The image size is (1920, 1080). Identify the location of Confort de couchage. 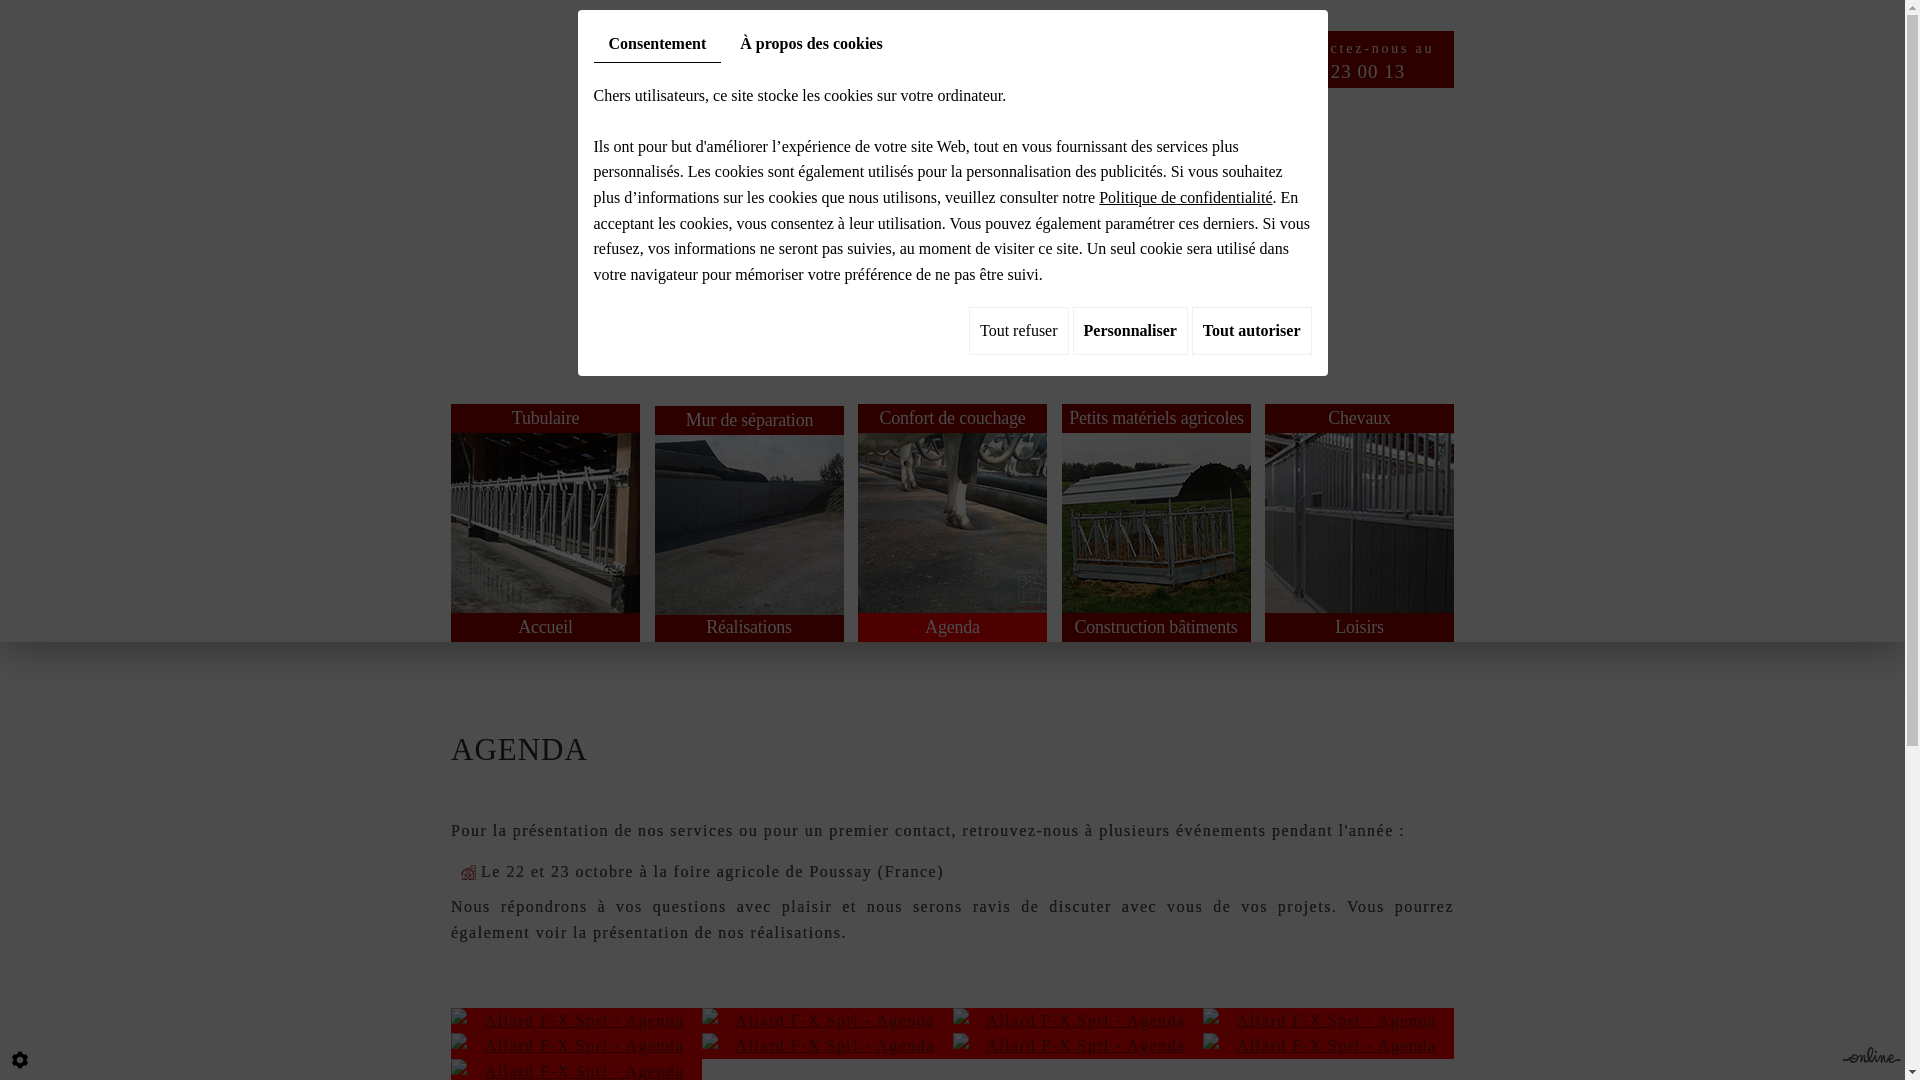
(952, 508).